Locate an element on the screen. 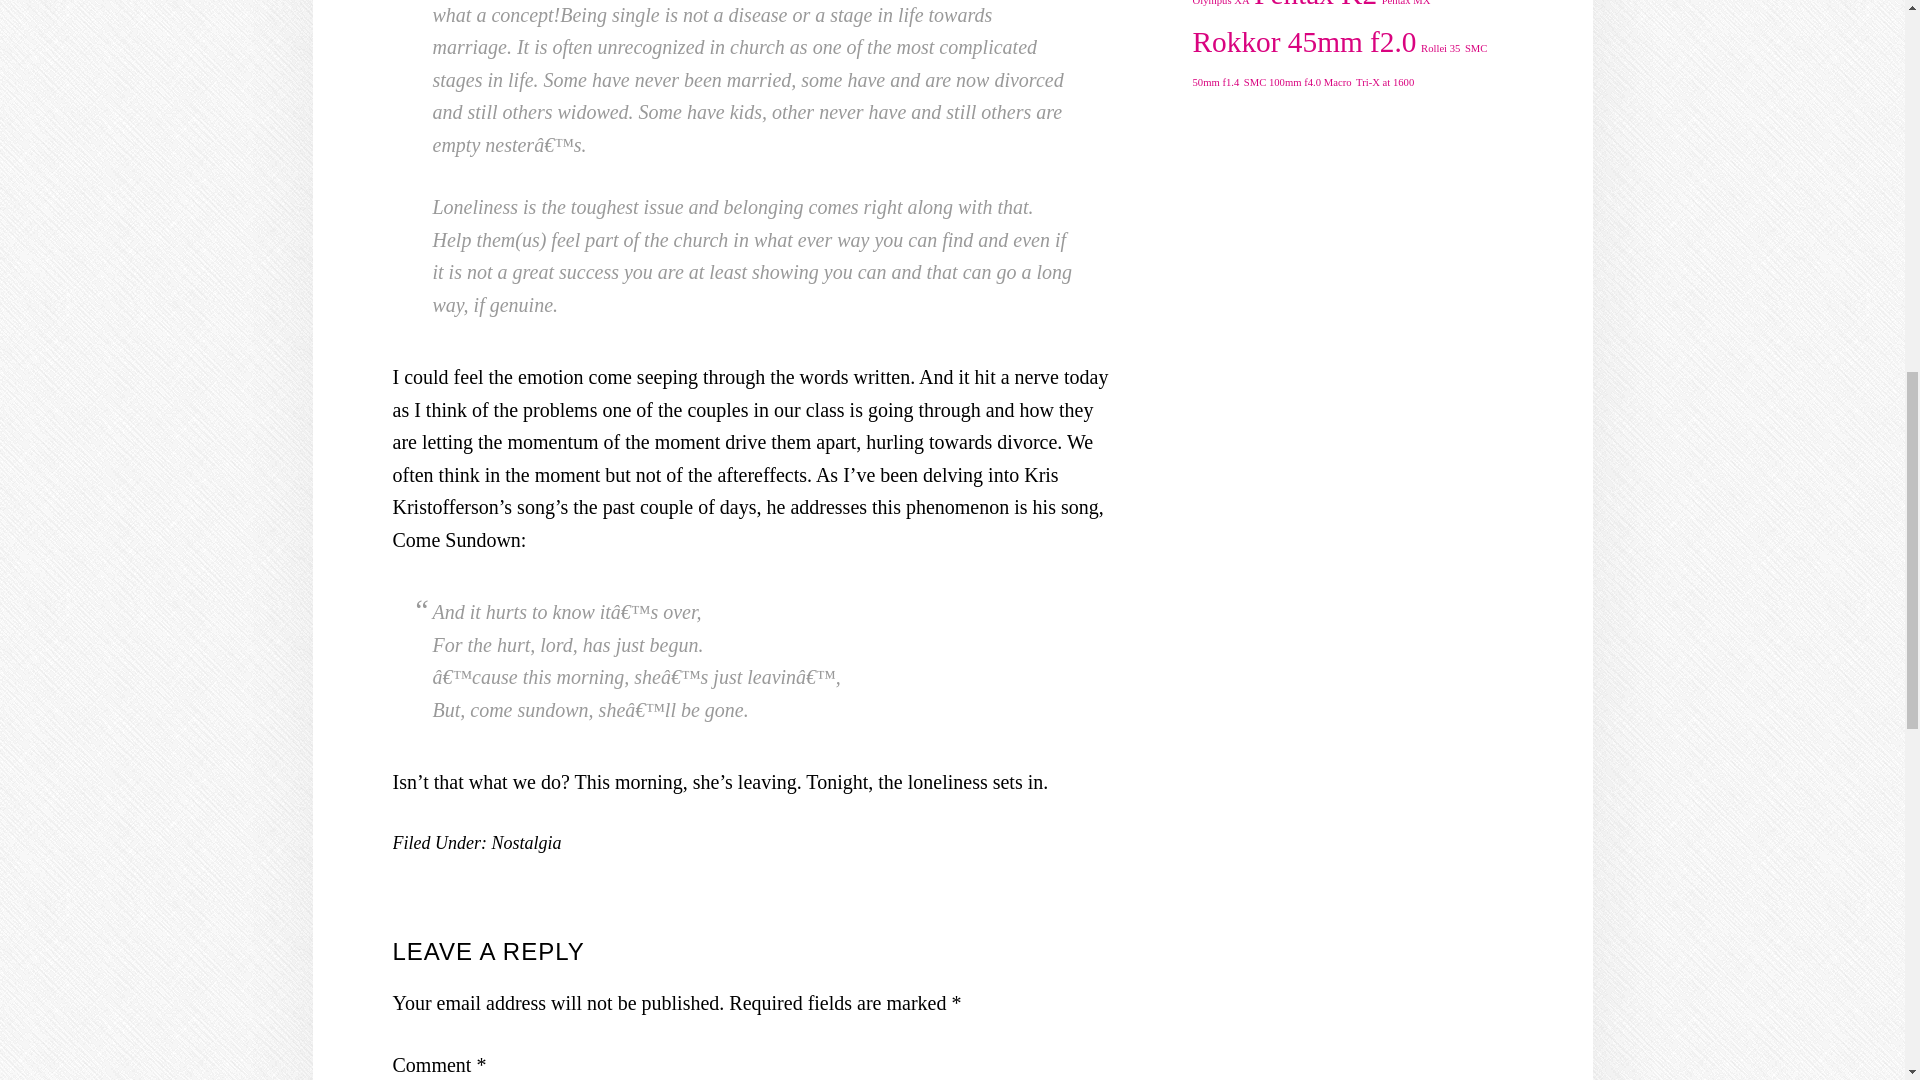  Nostalgia is located at coordinates (526, 842).